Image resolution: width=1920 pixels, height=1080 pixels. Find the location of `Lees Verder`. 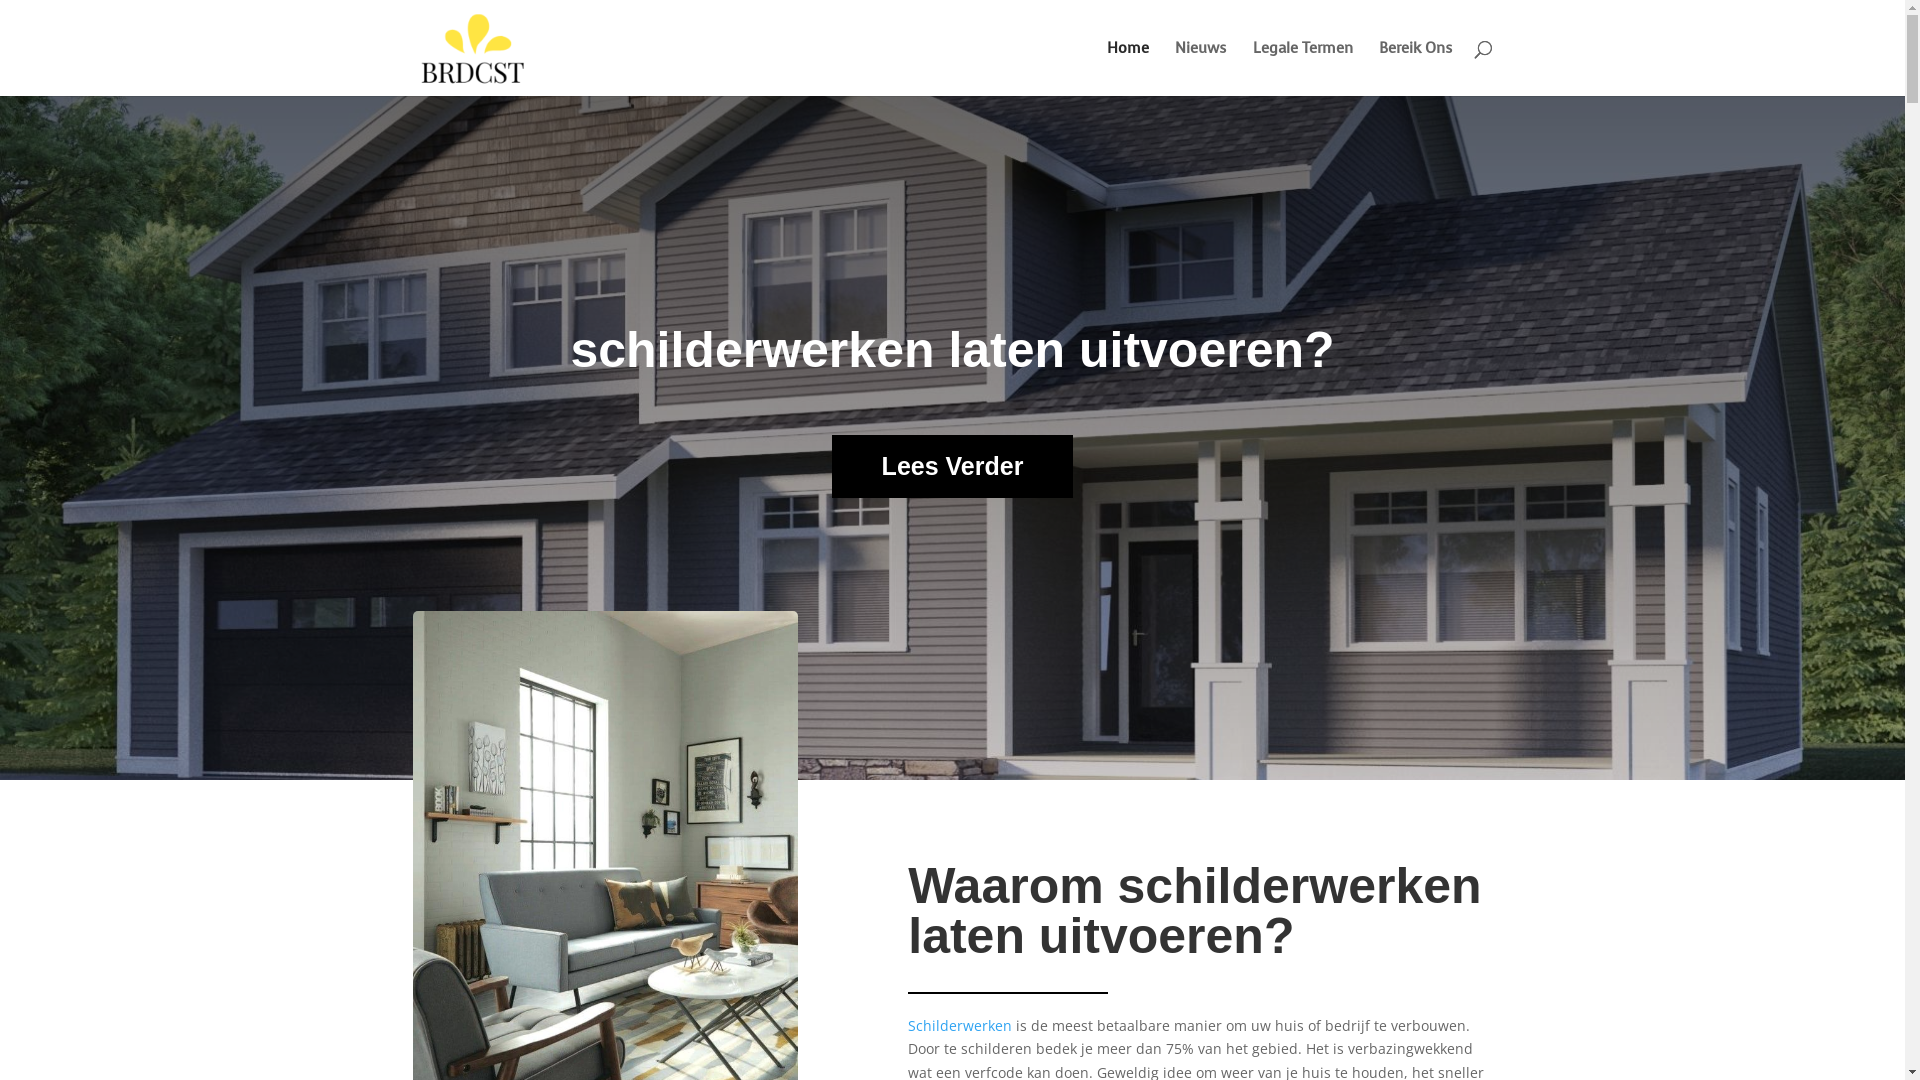

Lees Verder is located at coordinates (953, 466).